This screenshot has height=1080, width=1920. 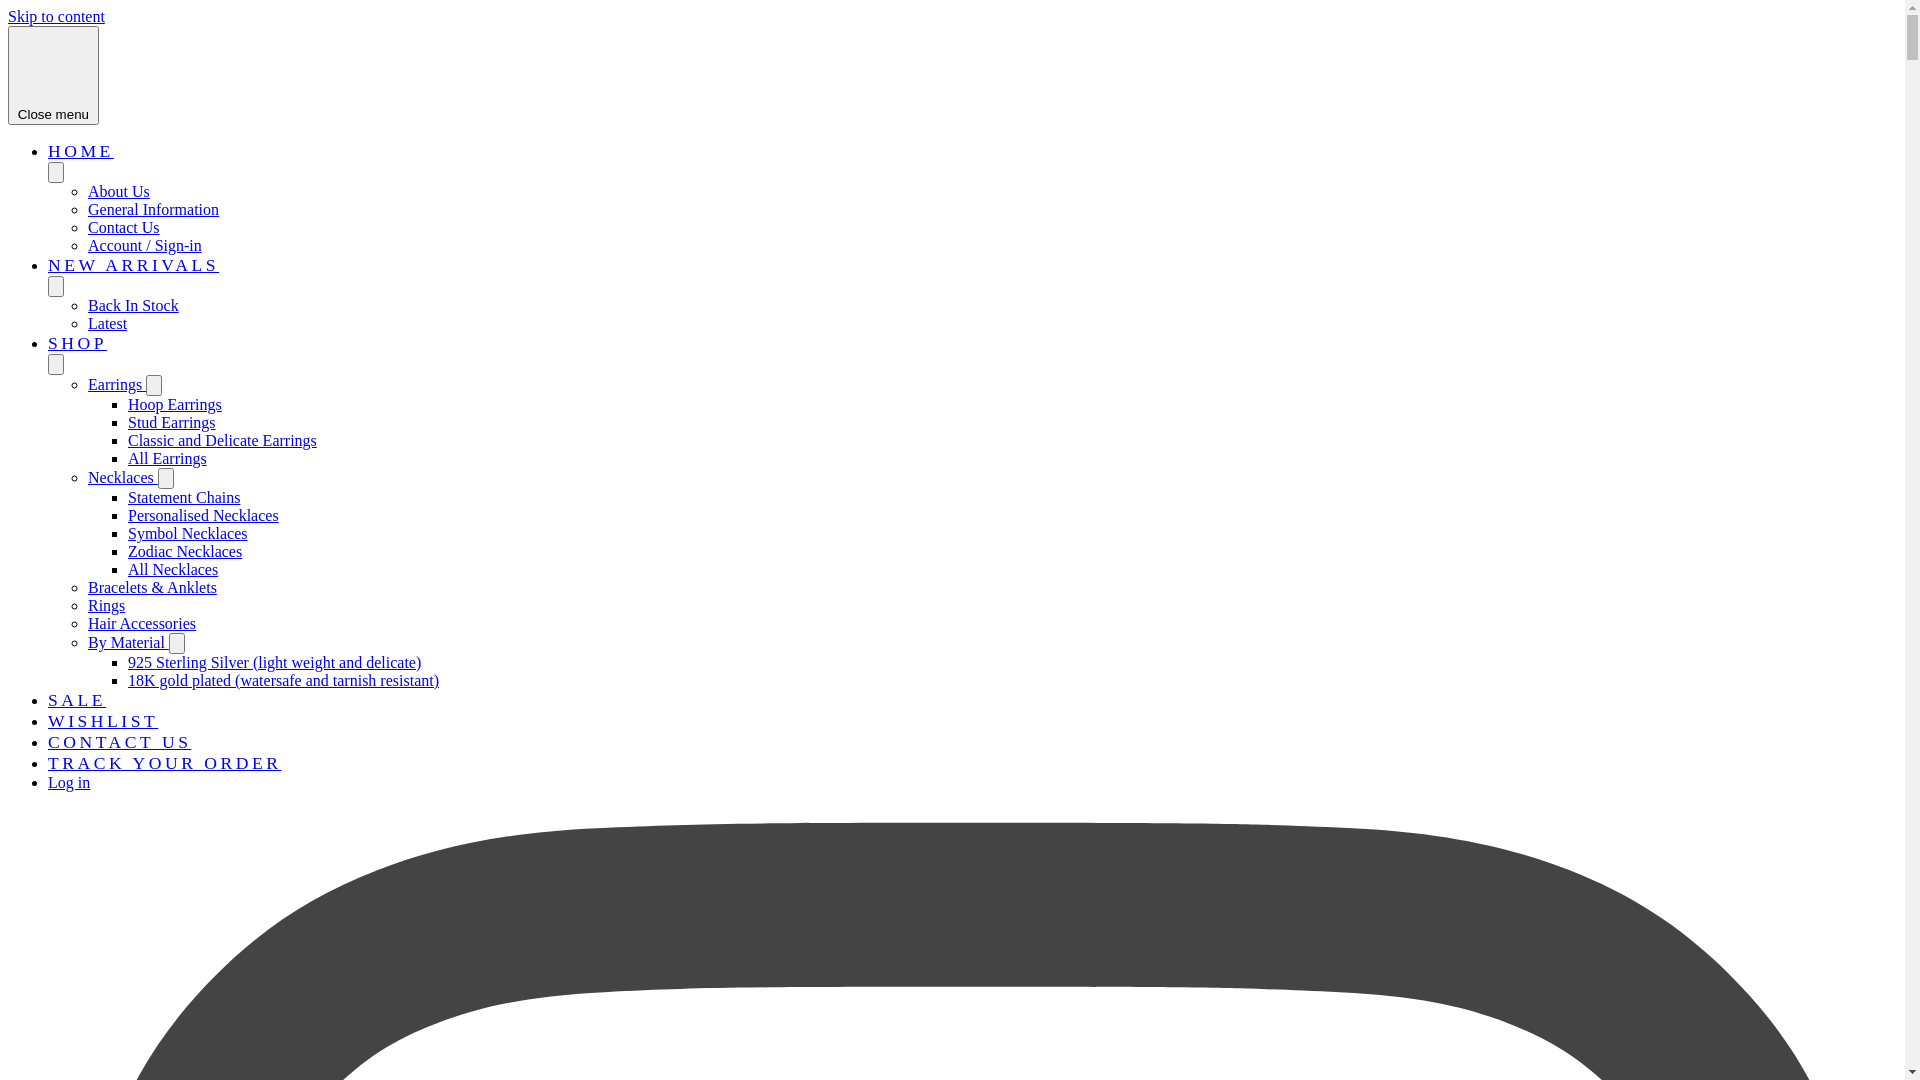 What do you see at coordinates (204, 516) in the screenshot?
I see `Personalised Necklaces` at bounding box center [204, 516].